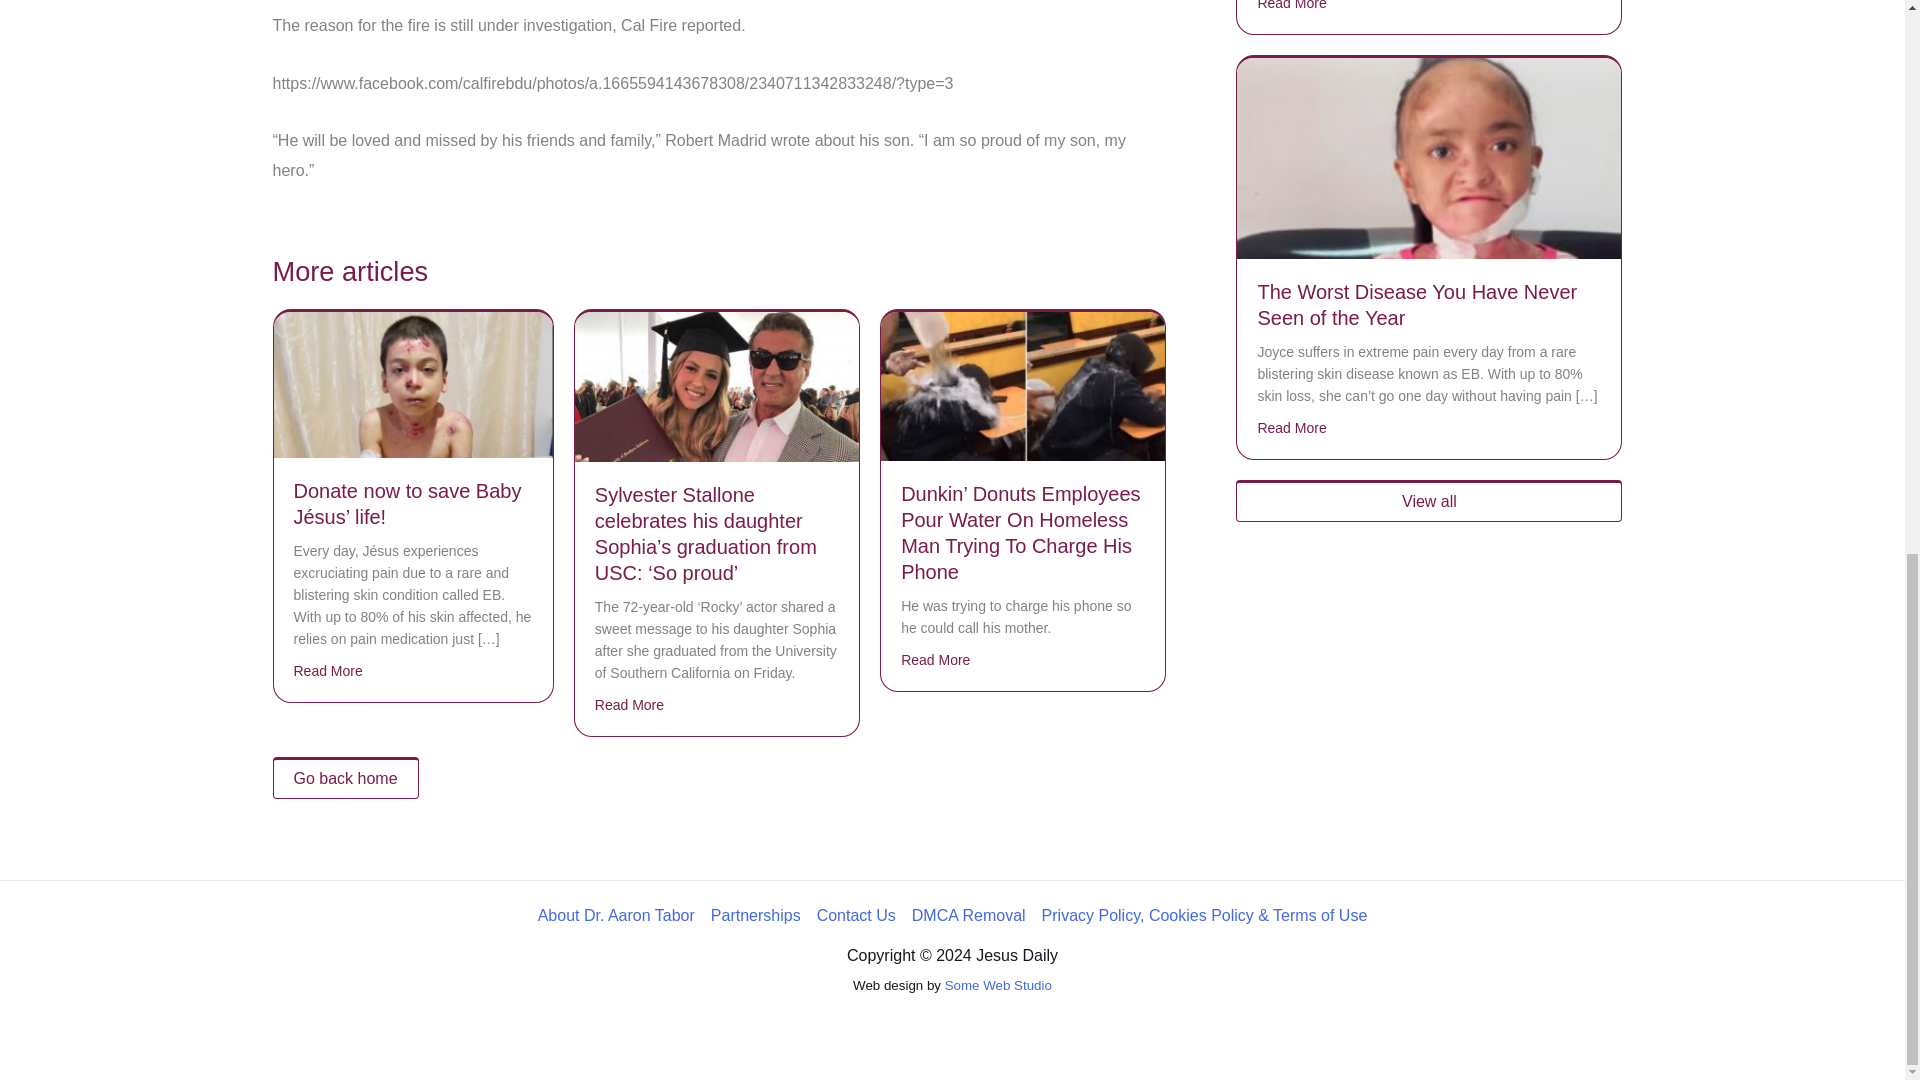 This screenshot has height=1080, width=1920. What do you see at coordinates (755, 915) in the screenshot?
I see `Partnerships` at bounding box center [755, 915].